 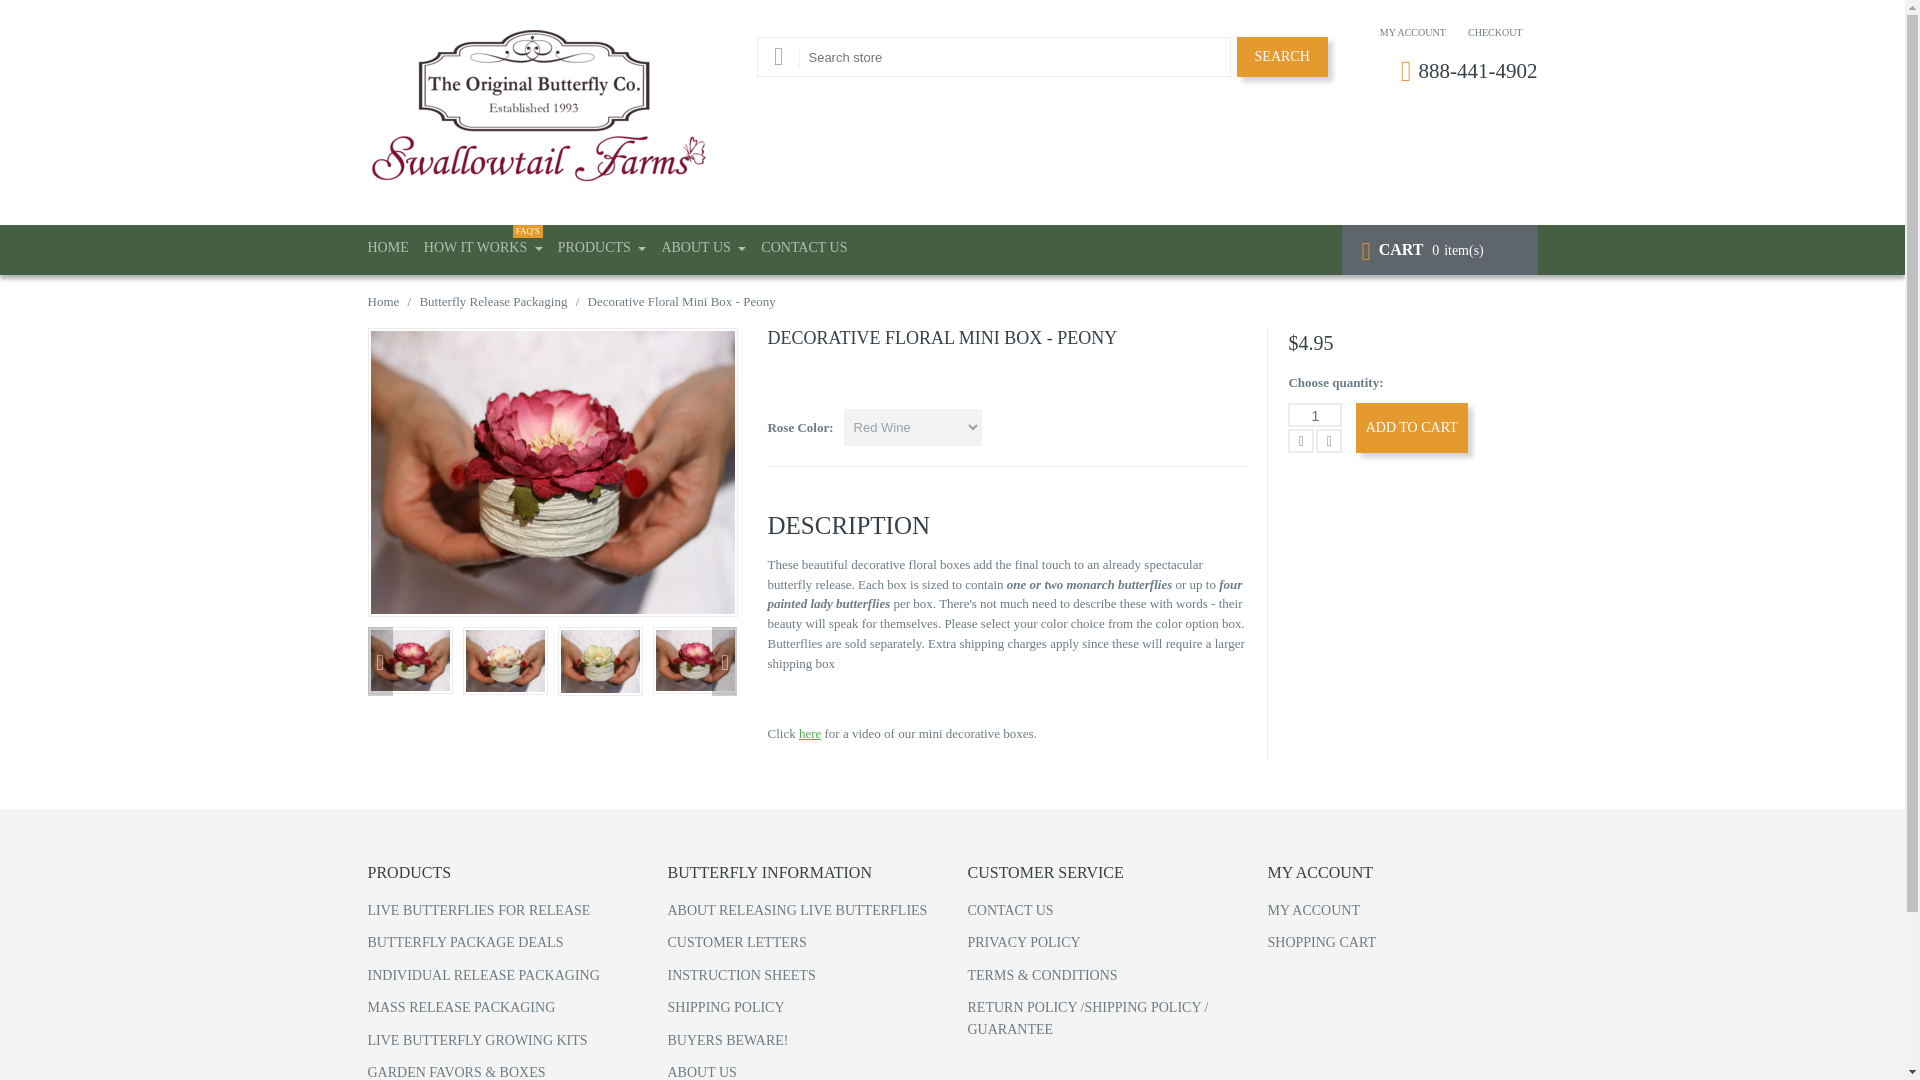 I want to click on Butterfly Release Packaging, so click(x=492, y=300).